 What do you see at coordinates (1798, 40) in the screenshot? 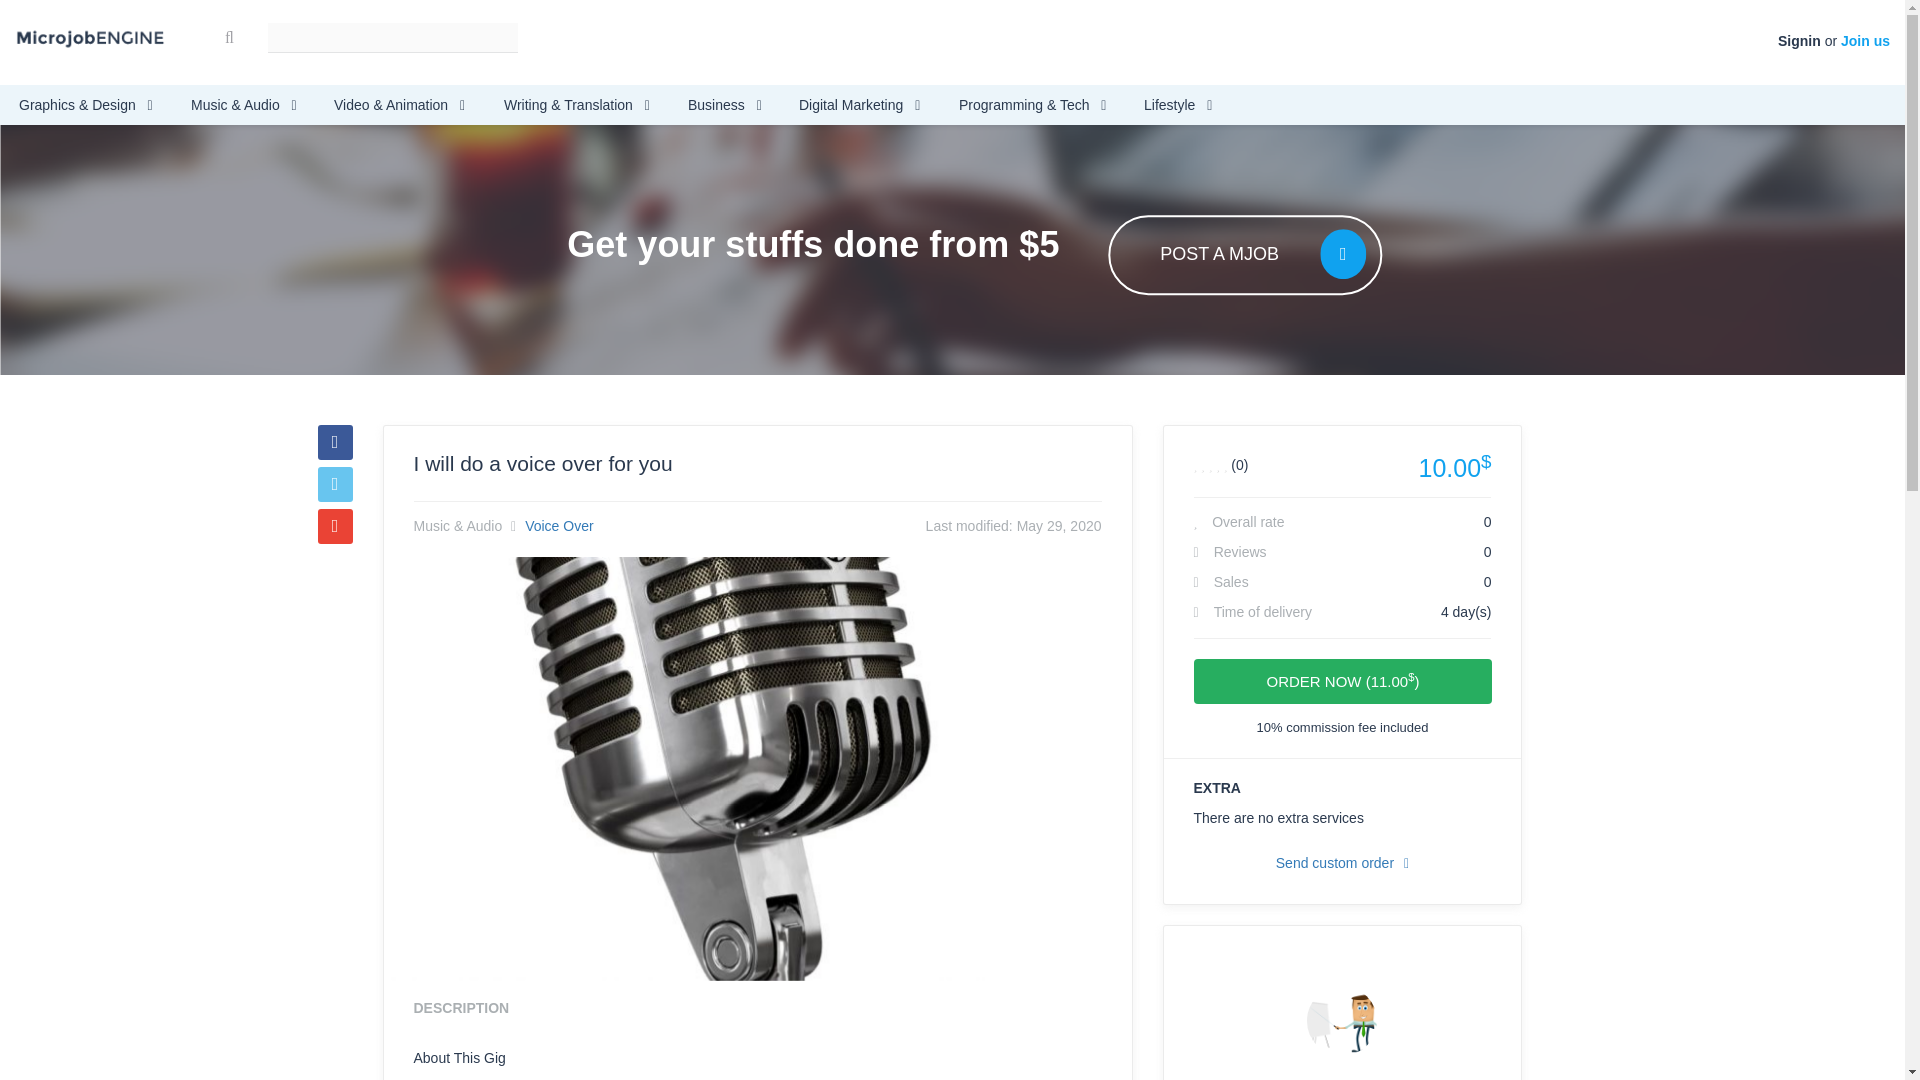
I see `Signin` at bounding box center [1798, 40].